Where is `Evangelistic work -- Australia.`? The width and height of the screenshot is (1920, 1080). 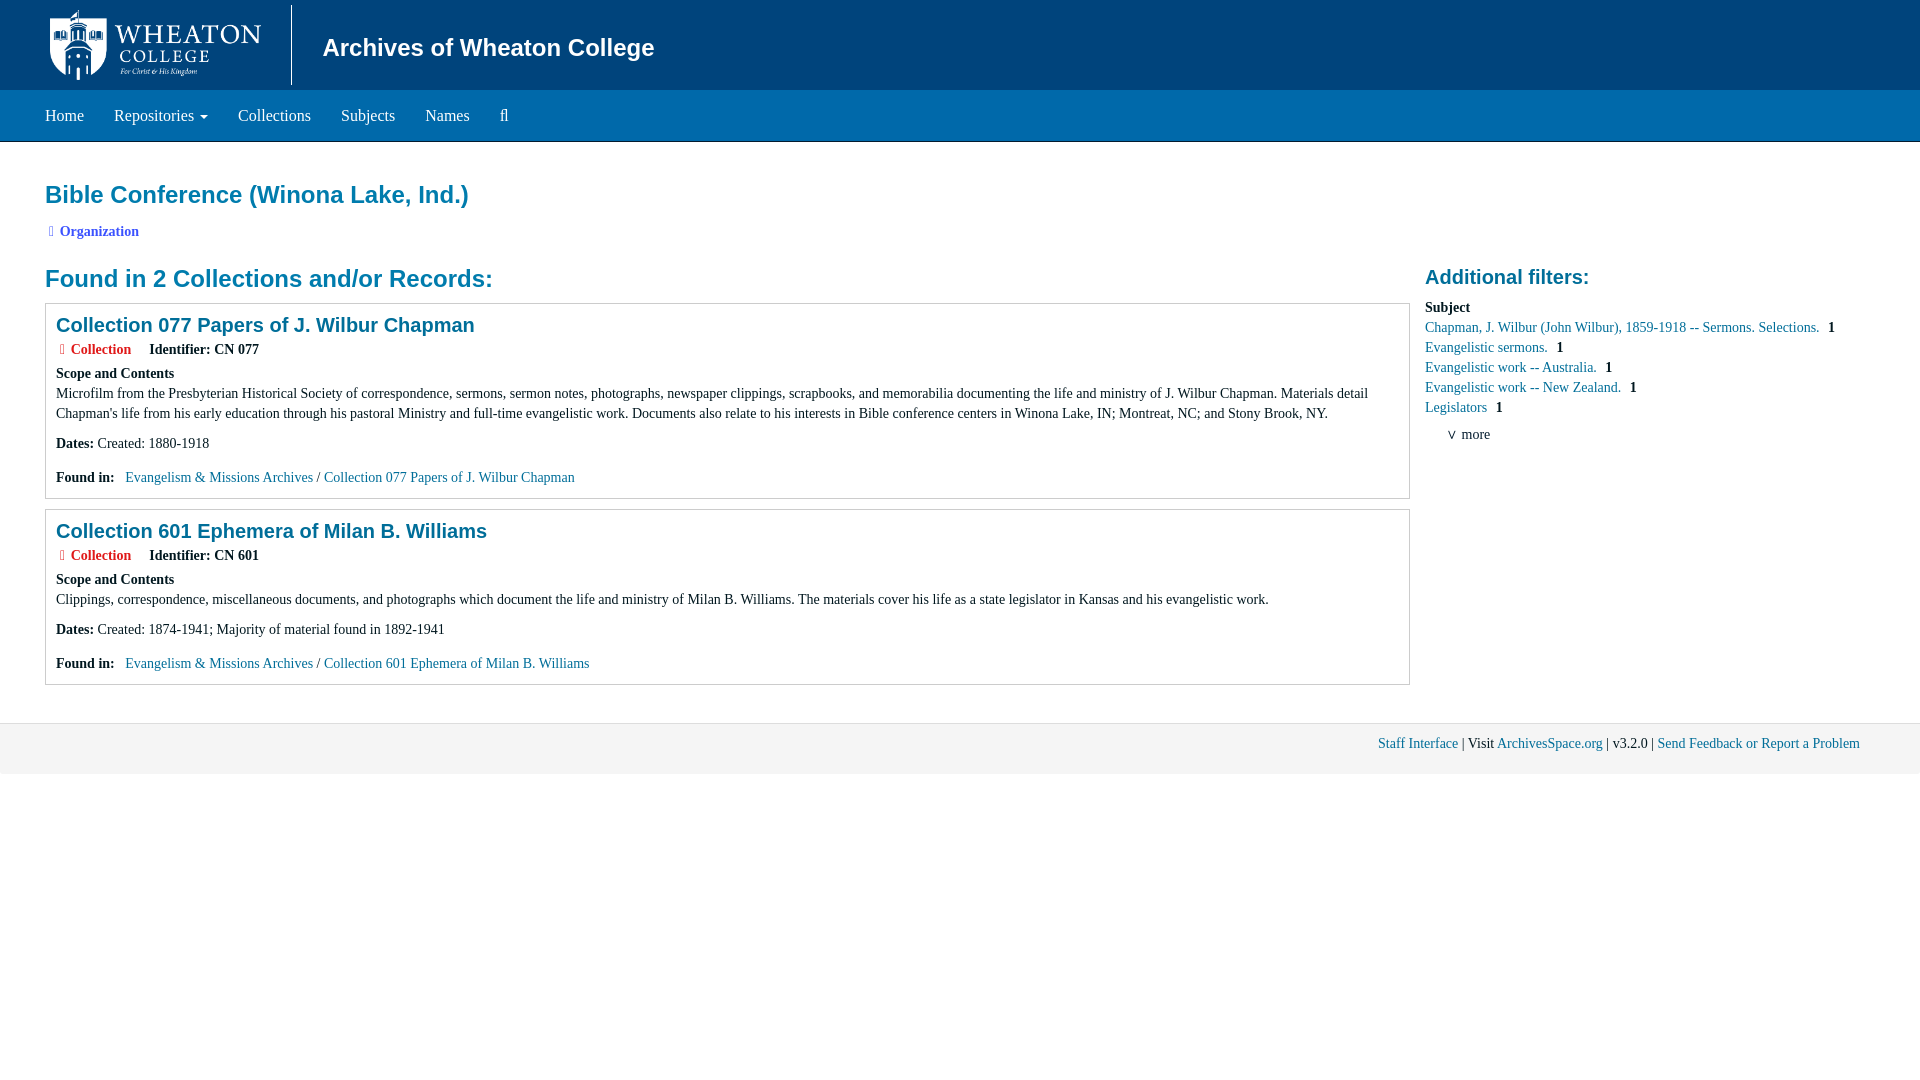 Evangelistic work -- Australia. is located at coordinates (1512, 366).